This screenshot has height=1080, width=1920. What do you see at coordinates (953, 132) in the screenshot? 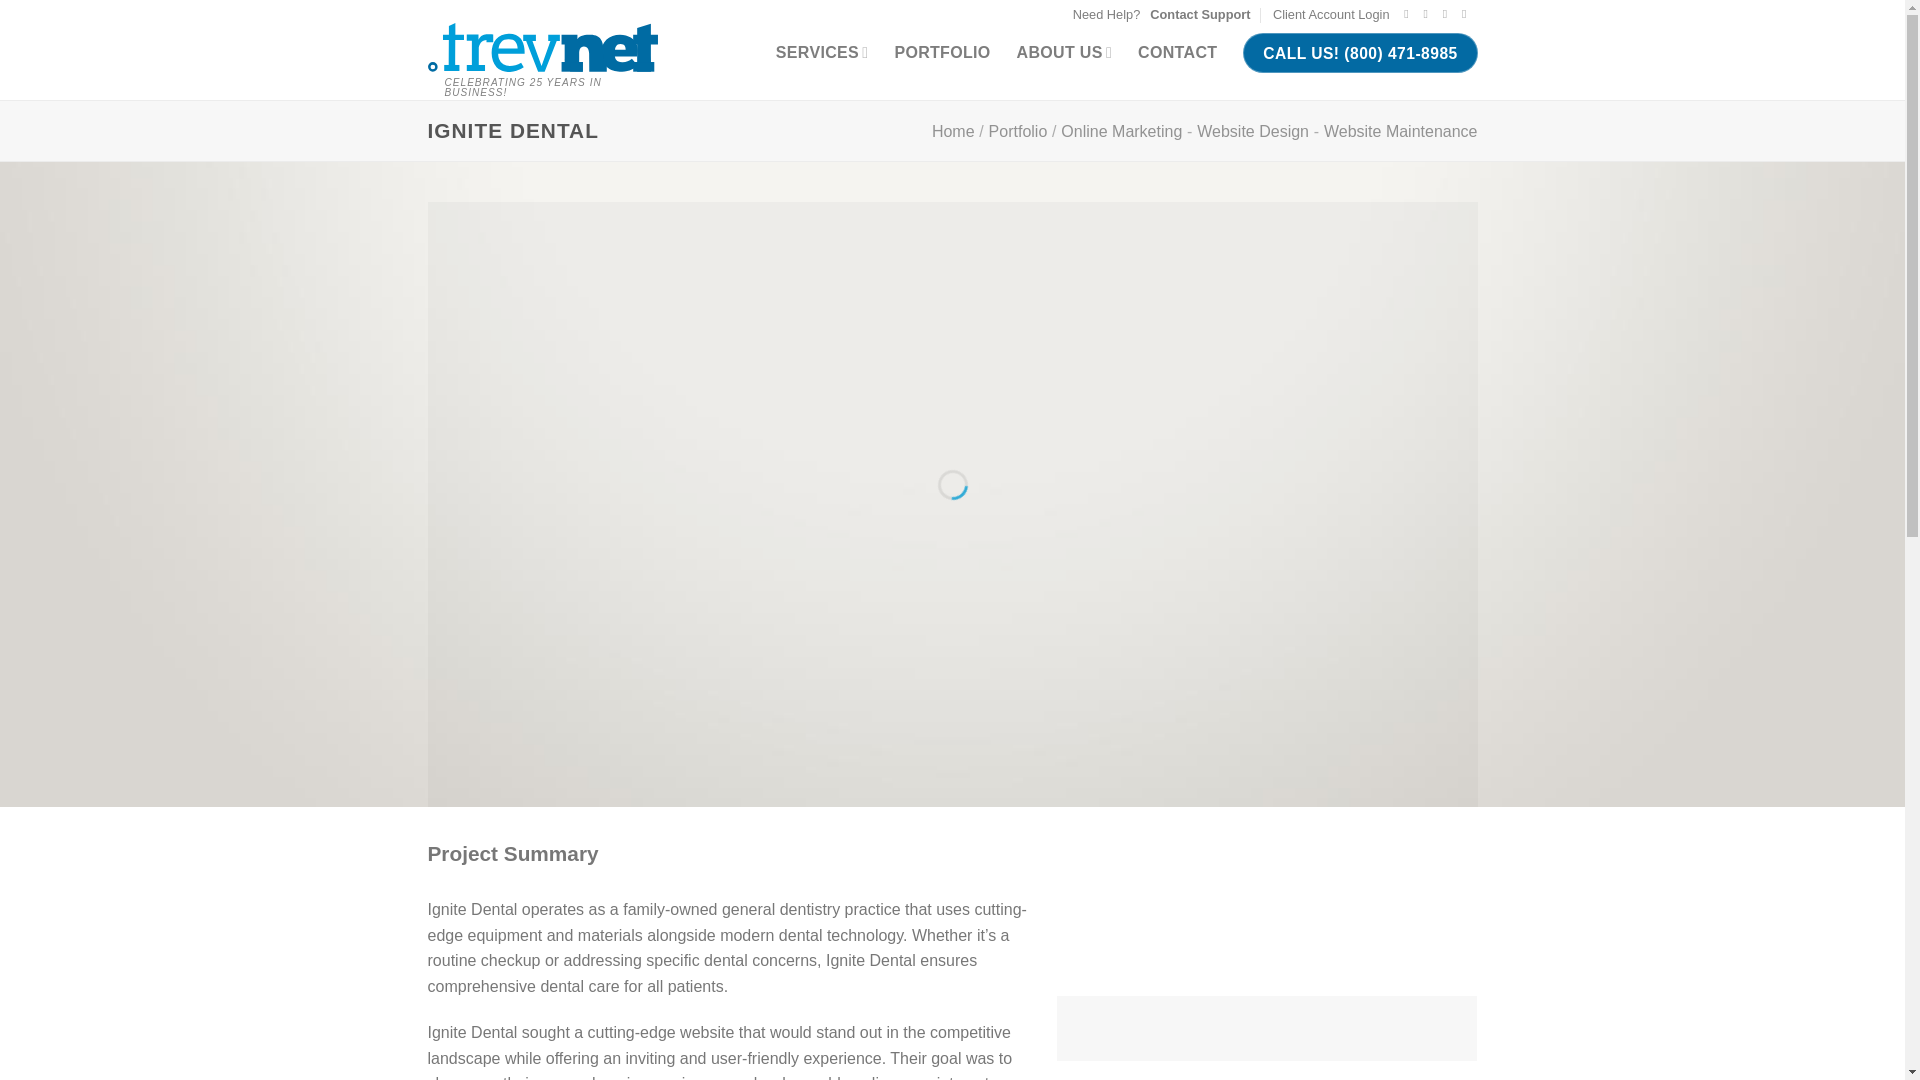
I see `Website Maintenance` at bounding box center [953, 132].